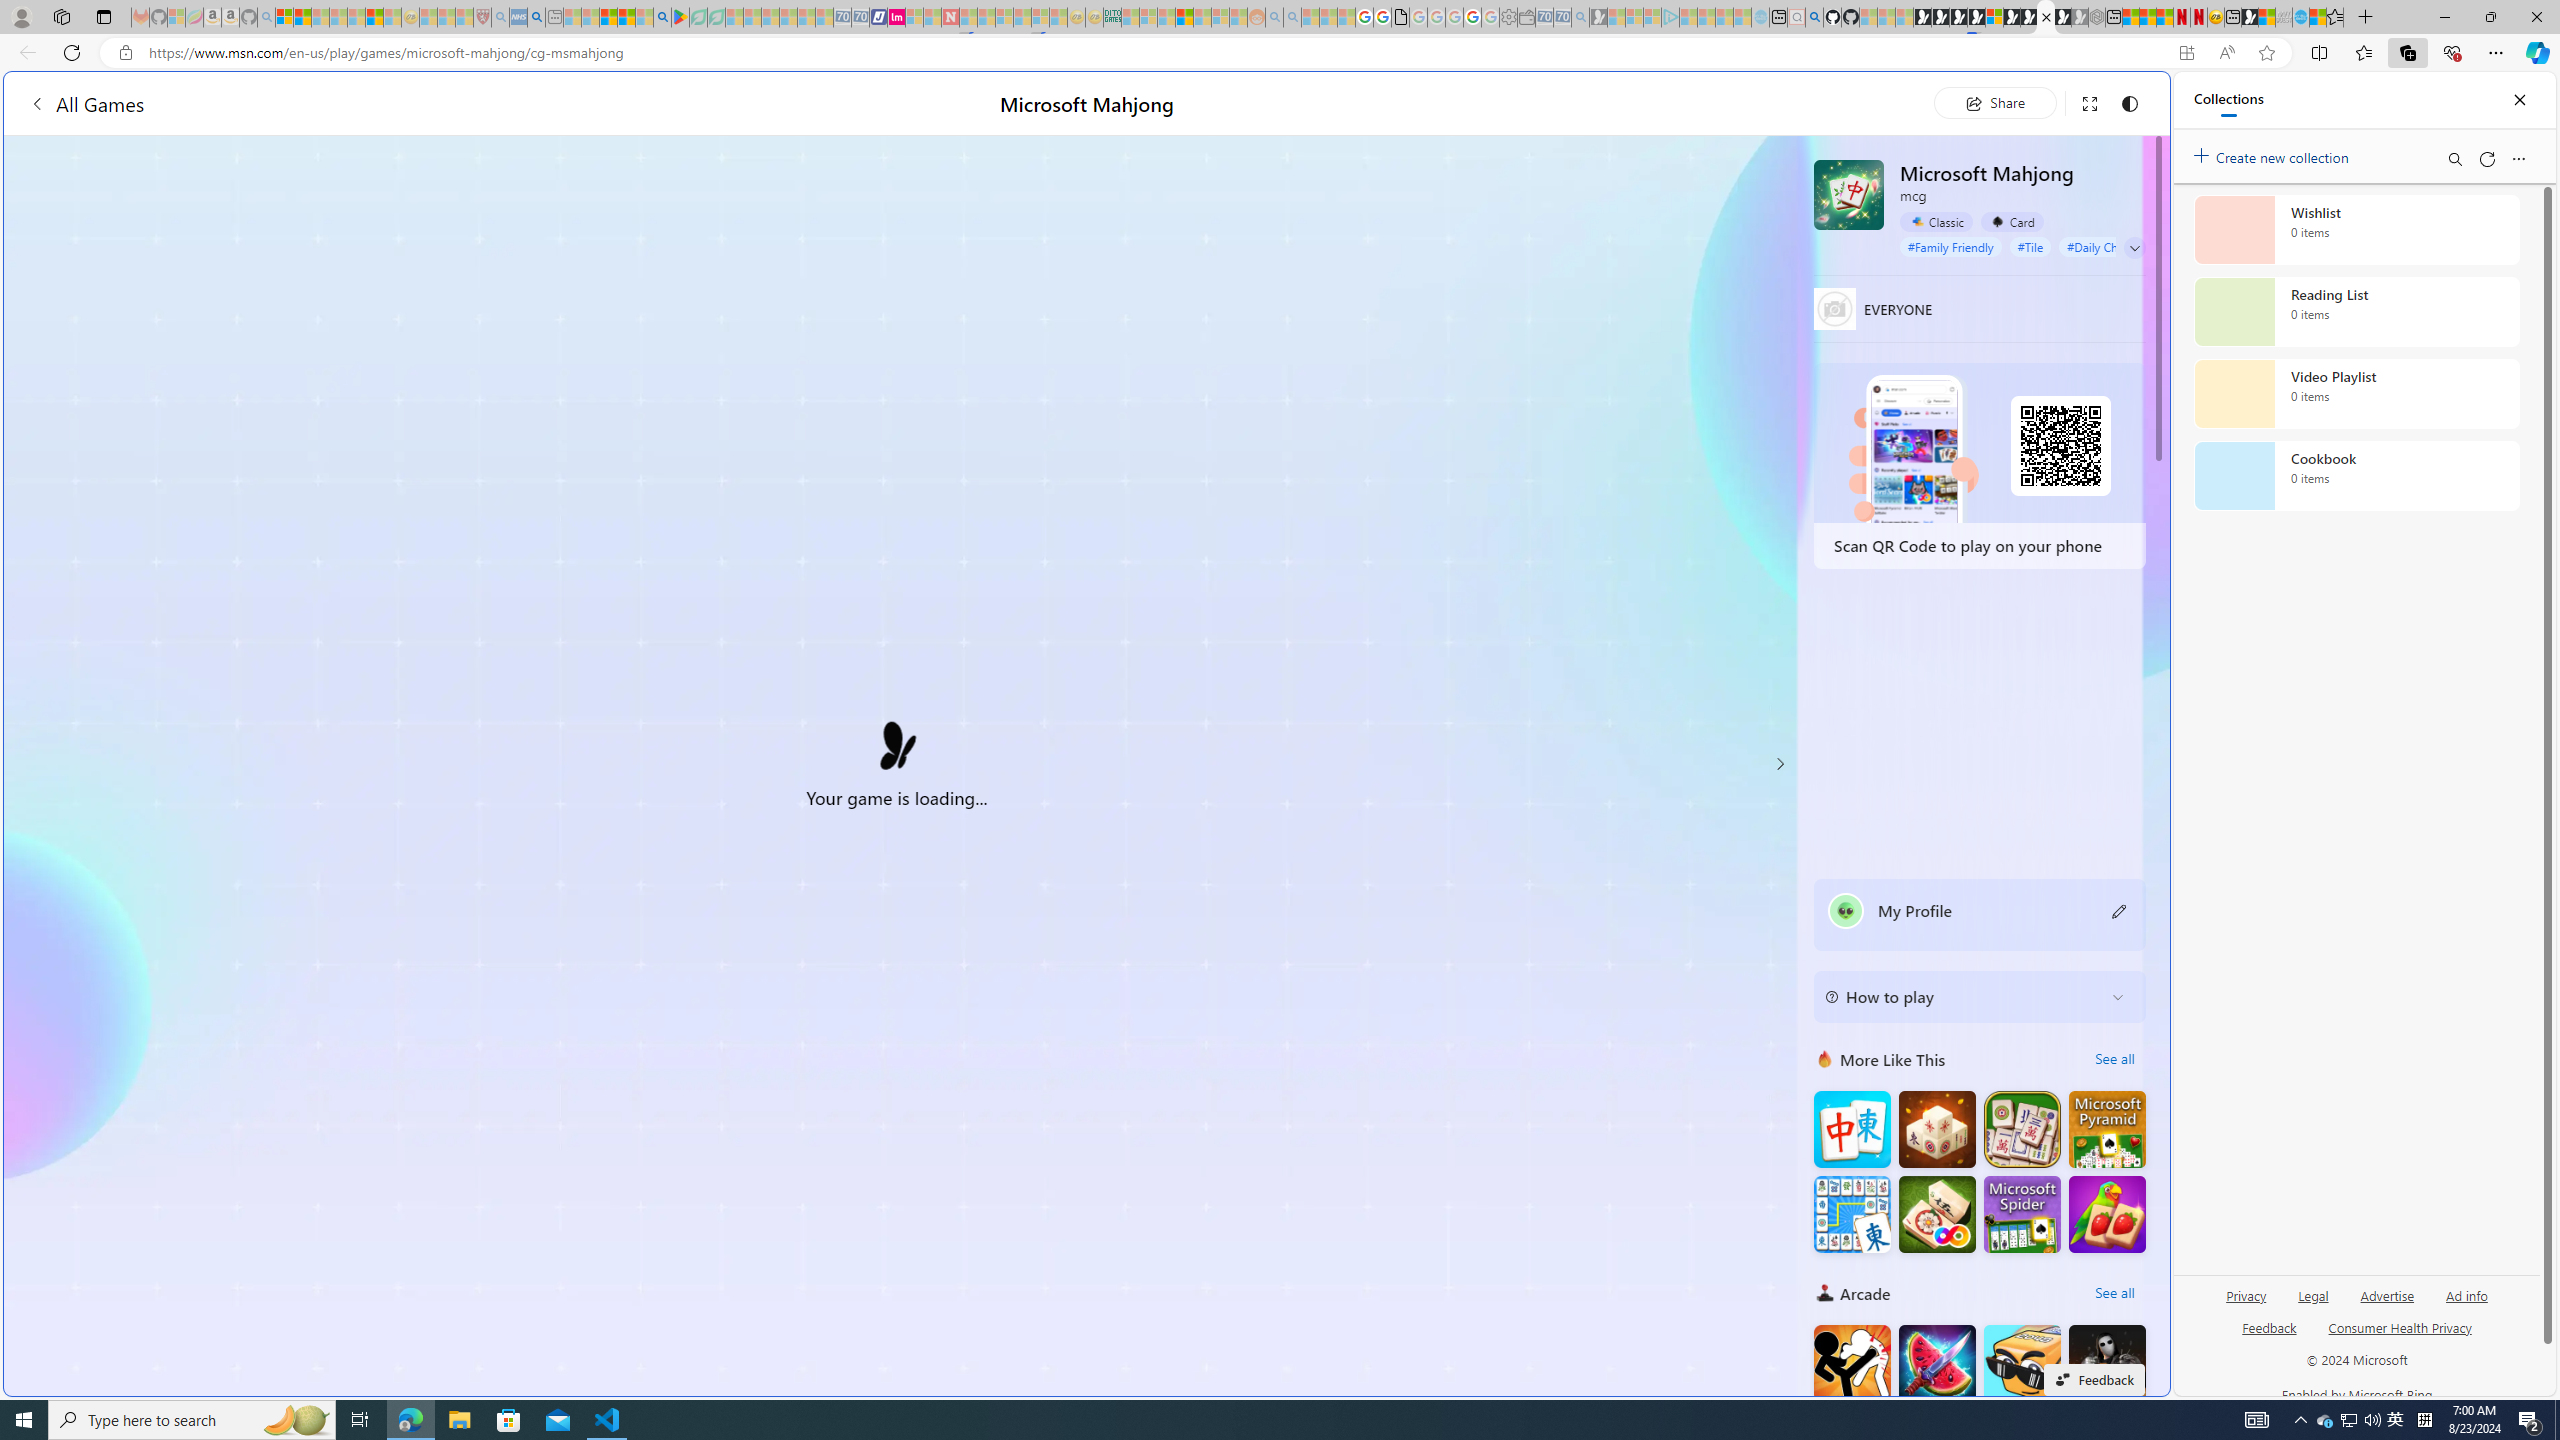 The height and width of the screenshot is (1440, 2560). I want to click on Daily Mahjong, so click(2022, 1130).